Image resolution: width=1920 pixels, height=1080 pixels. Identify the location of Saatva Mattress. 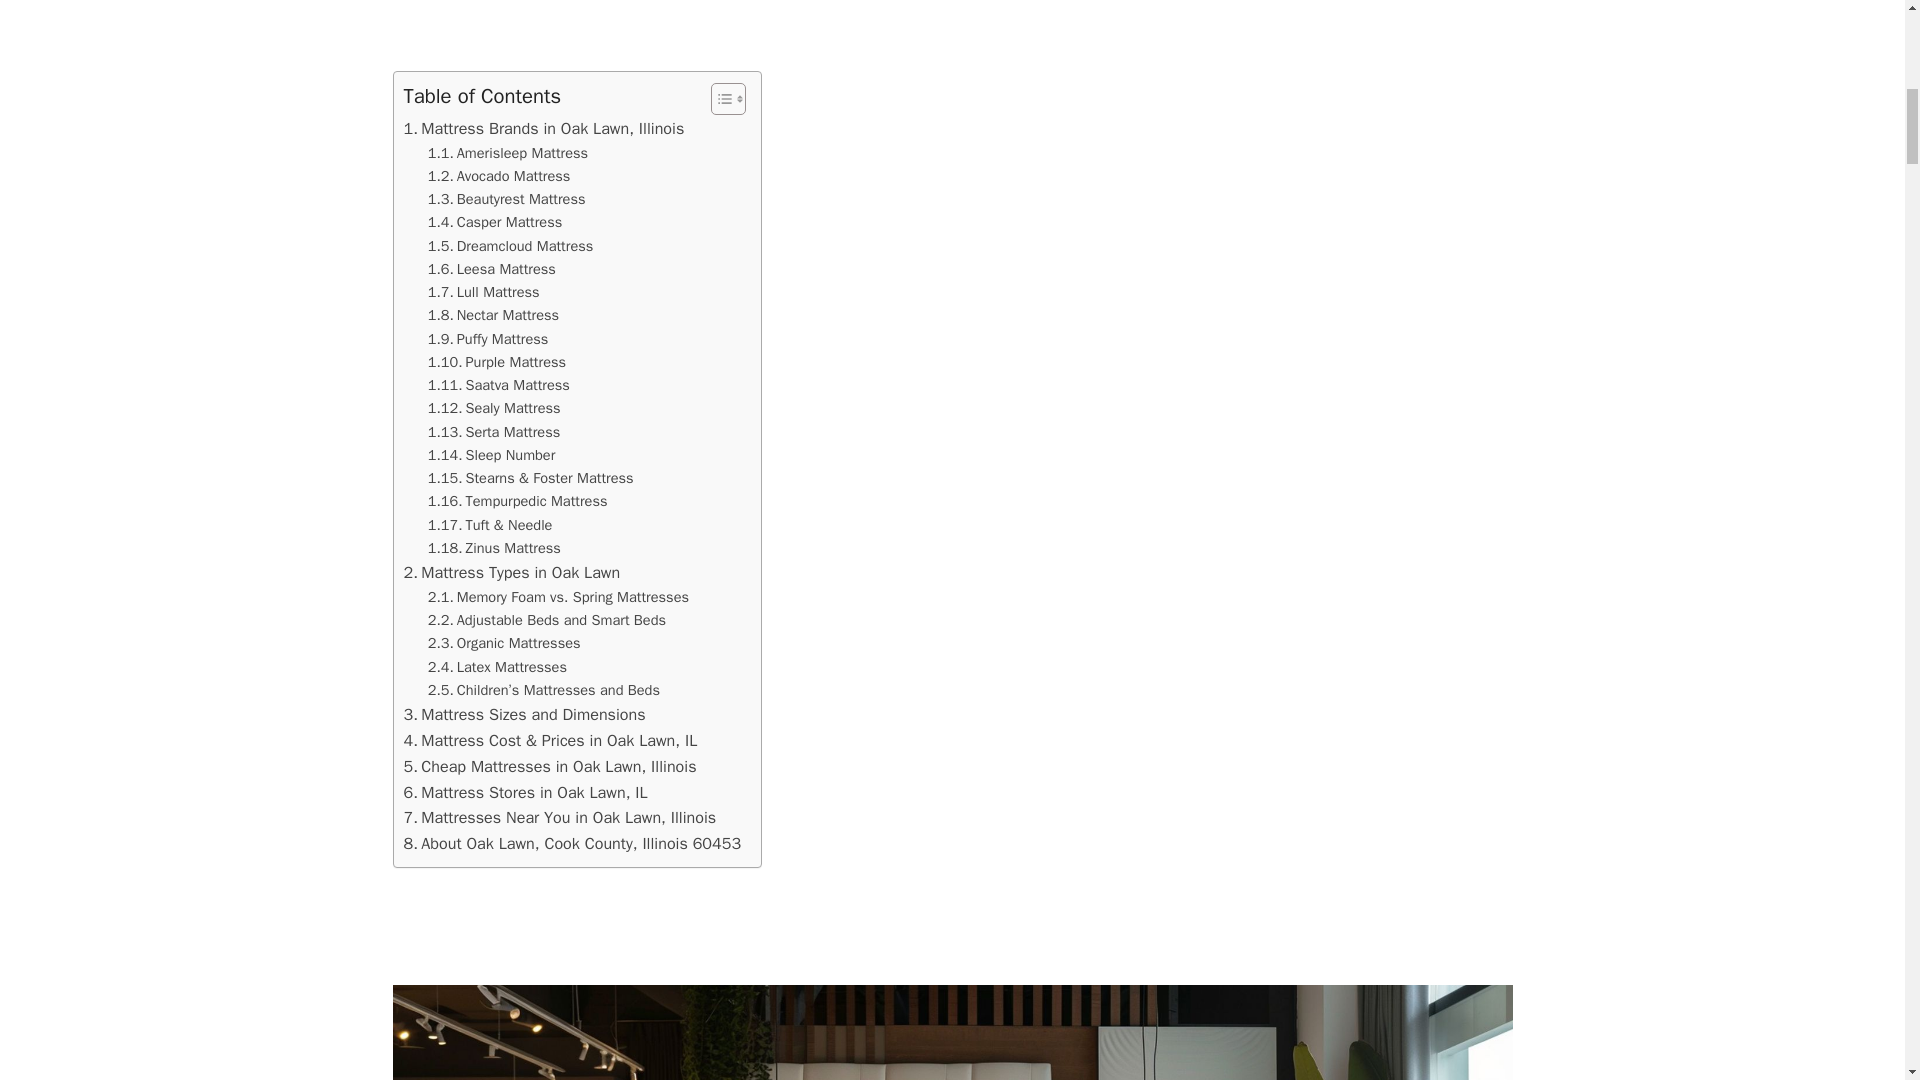
(499, 385).